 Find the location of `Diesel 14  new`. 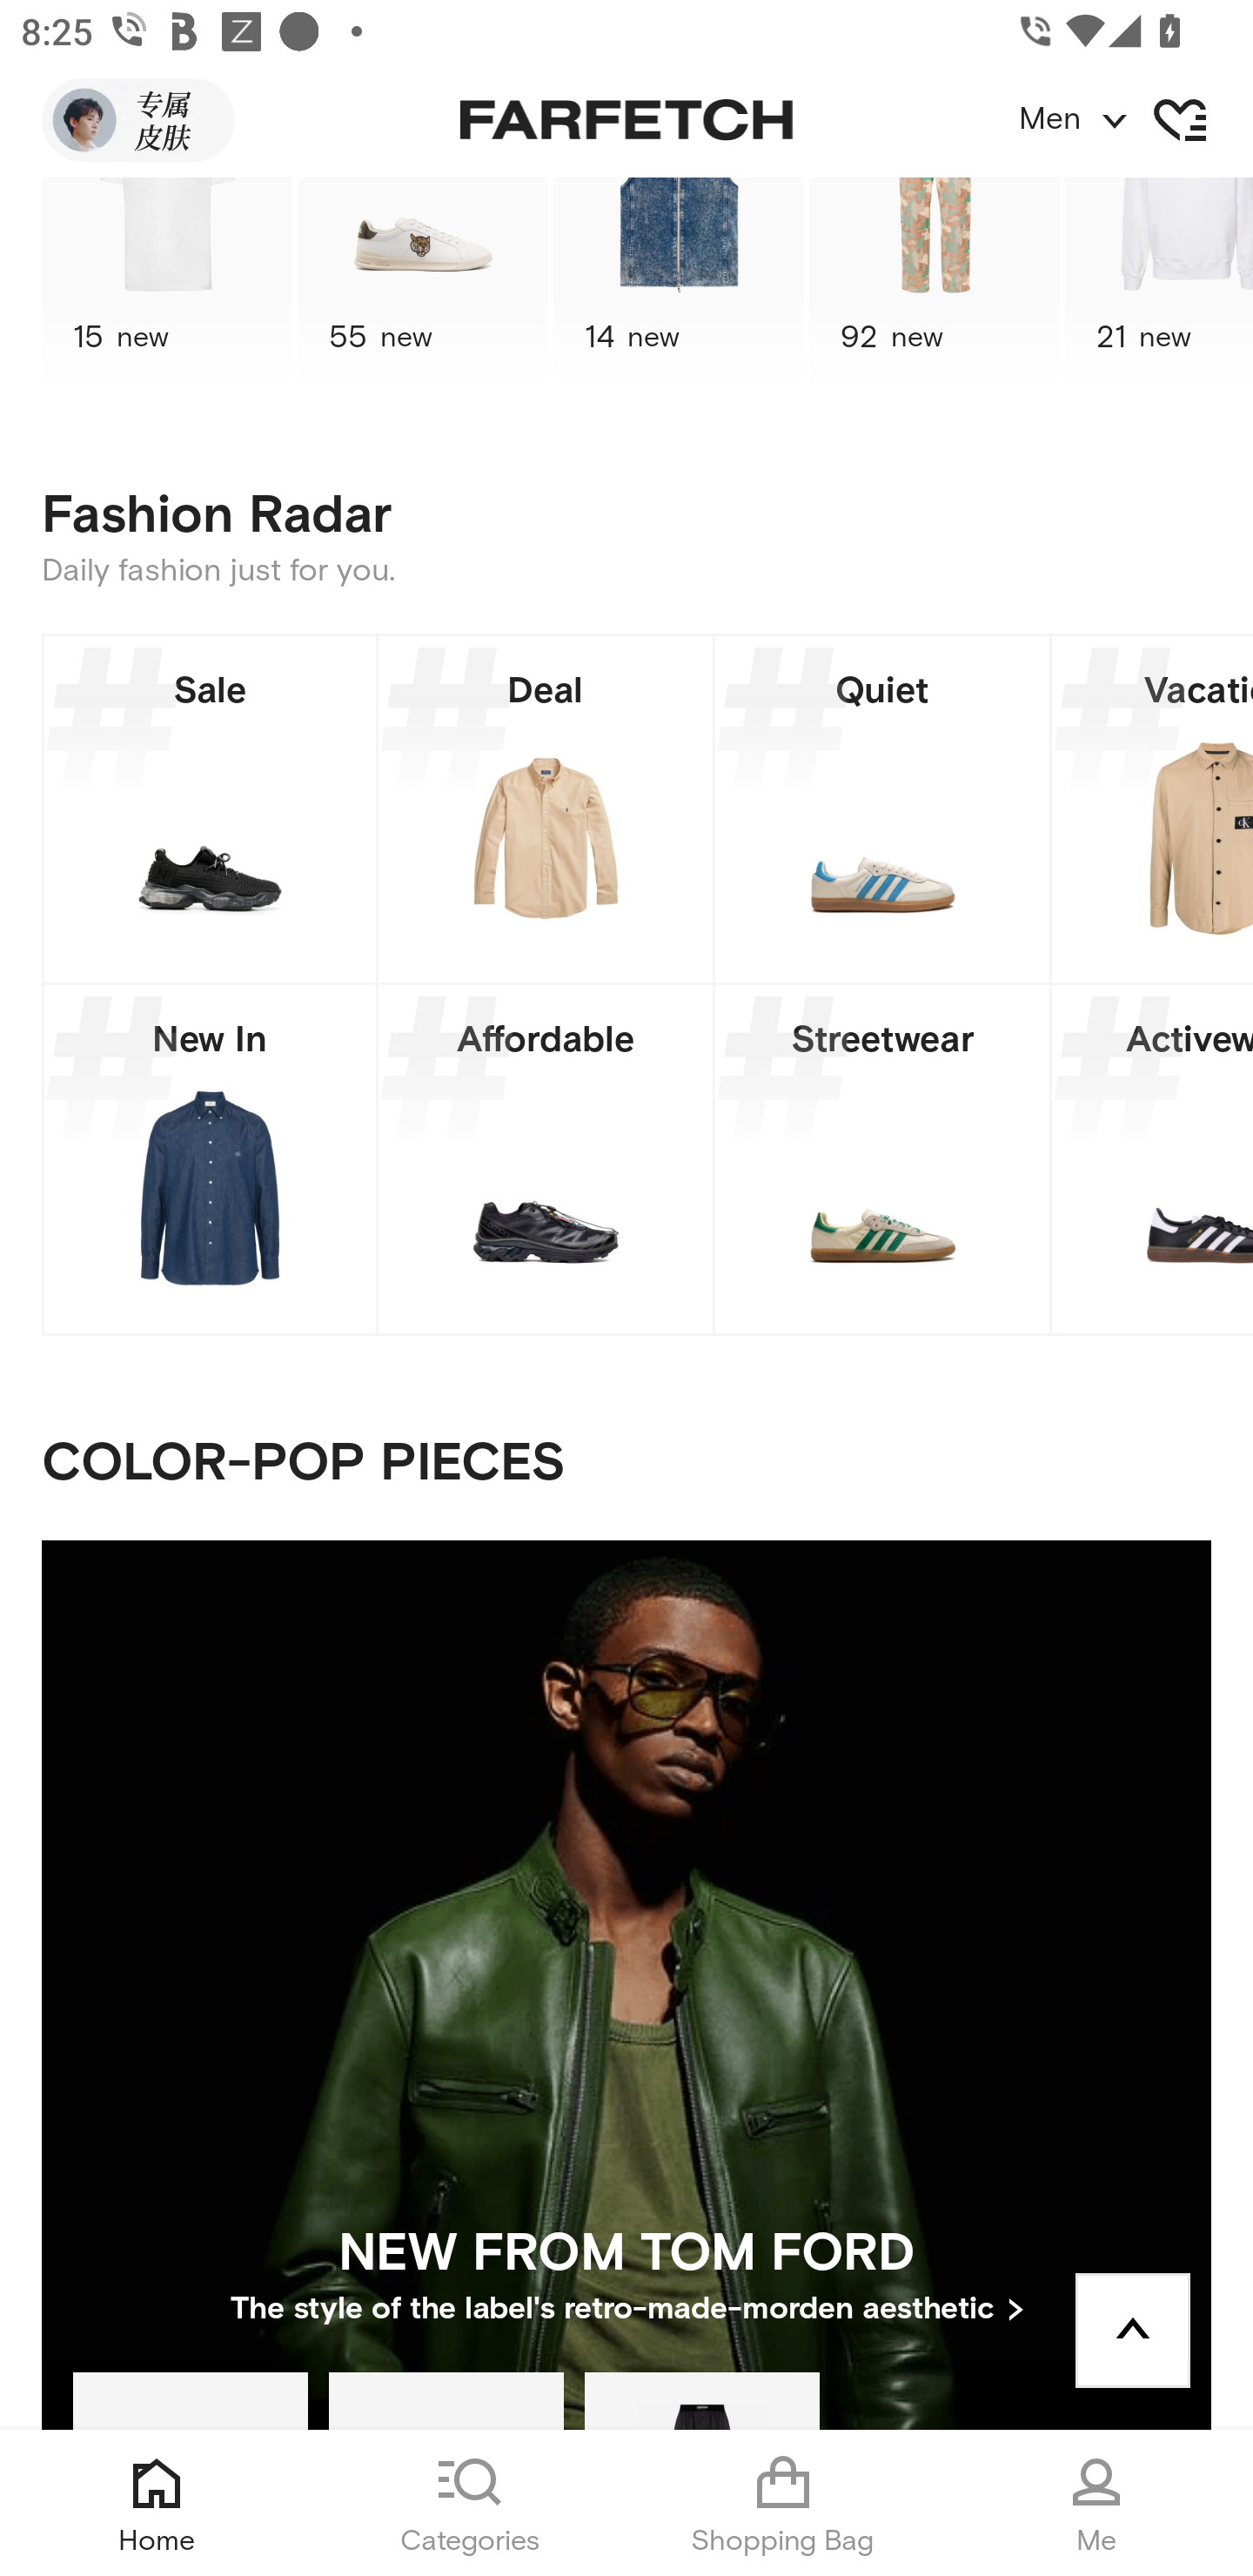

Diesel 14  new is located at coordinates (679, 283).